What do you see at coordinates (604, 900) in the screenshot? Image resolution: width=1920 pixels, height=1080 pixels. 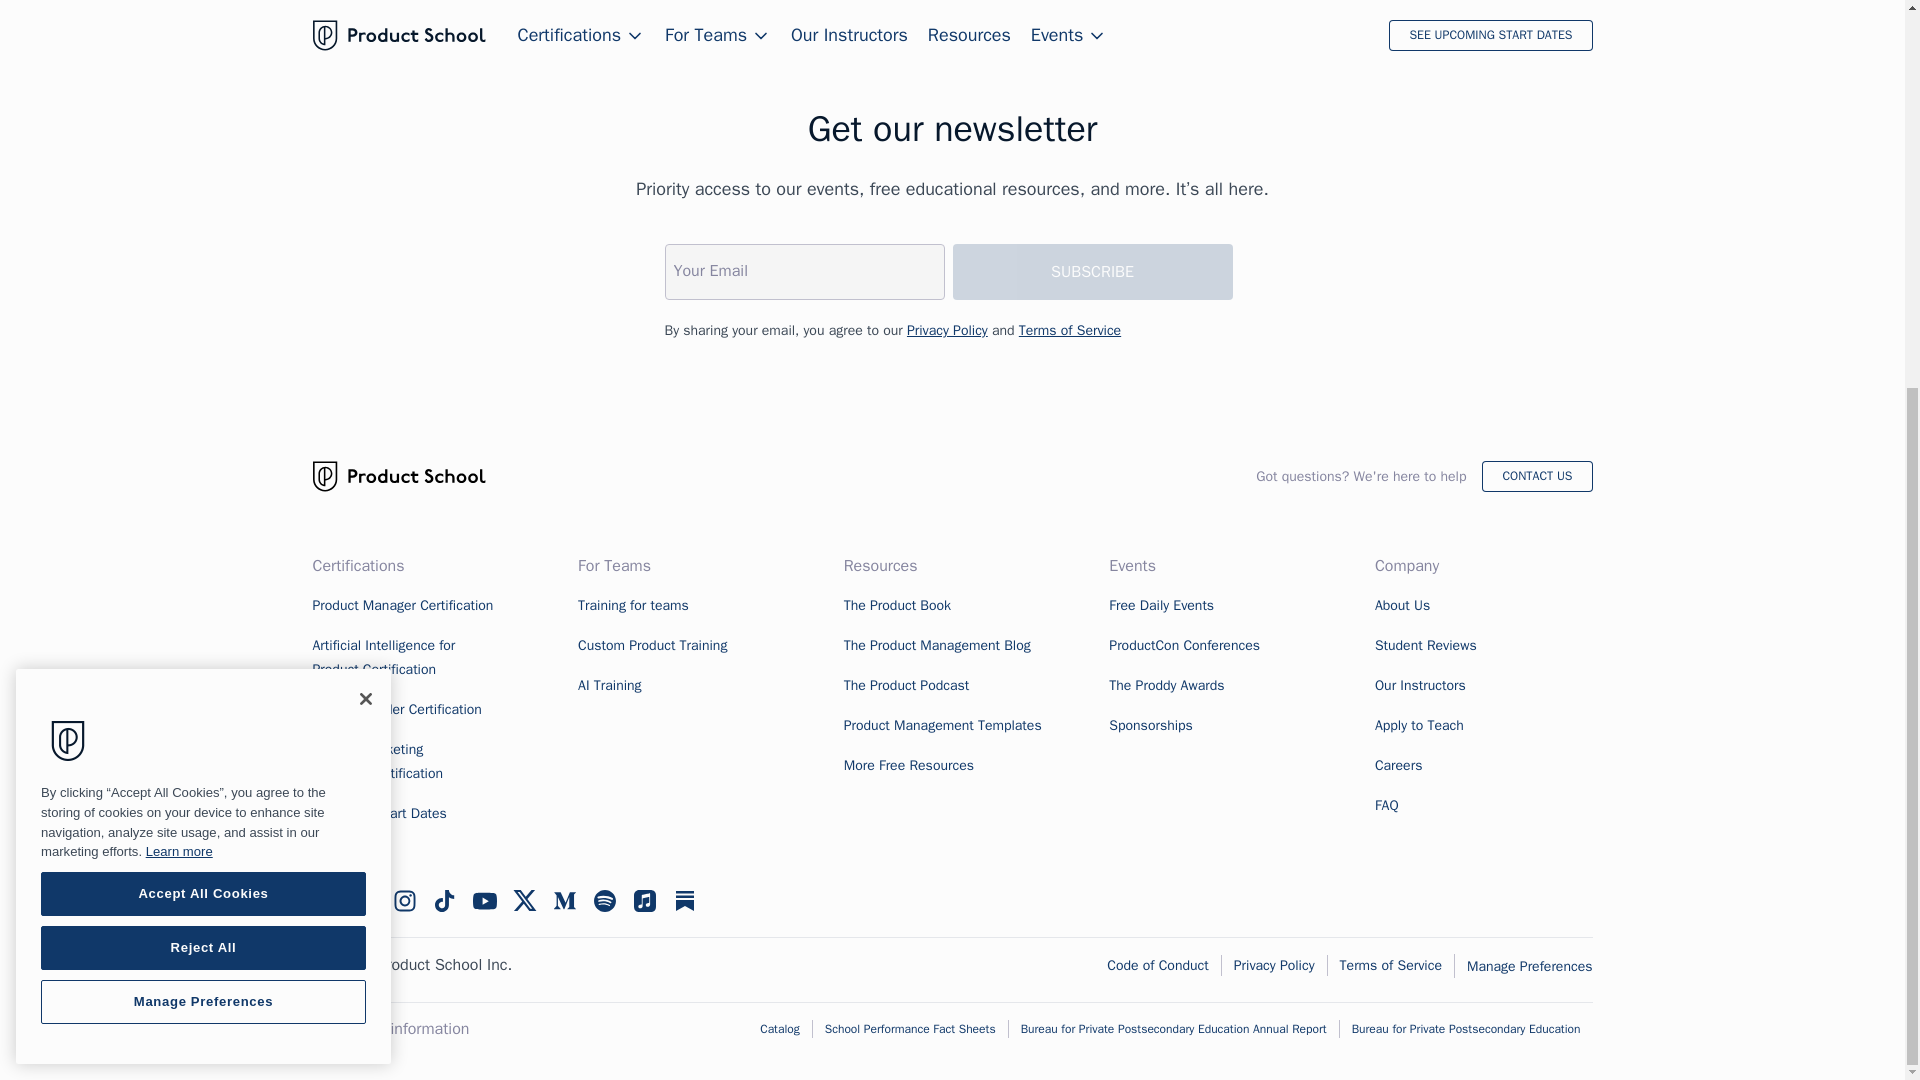 I see `Spotify Product School's Podcast` at bounding box center [604, 900].